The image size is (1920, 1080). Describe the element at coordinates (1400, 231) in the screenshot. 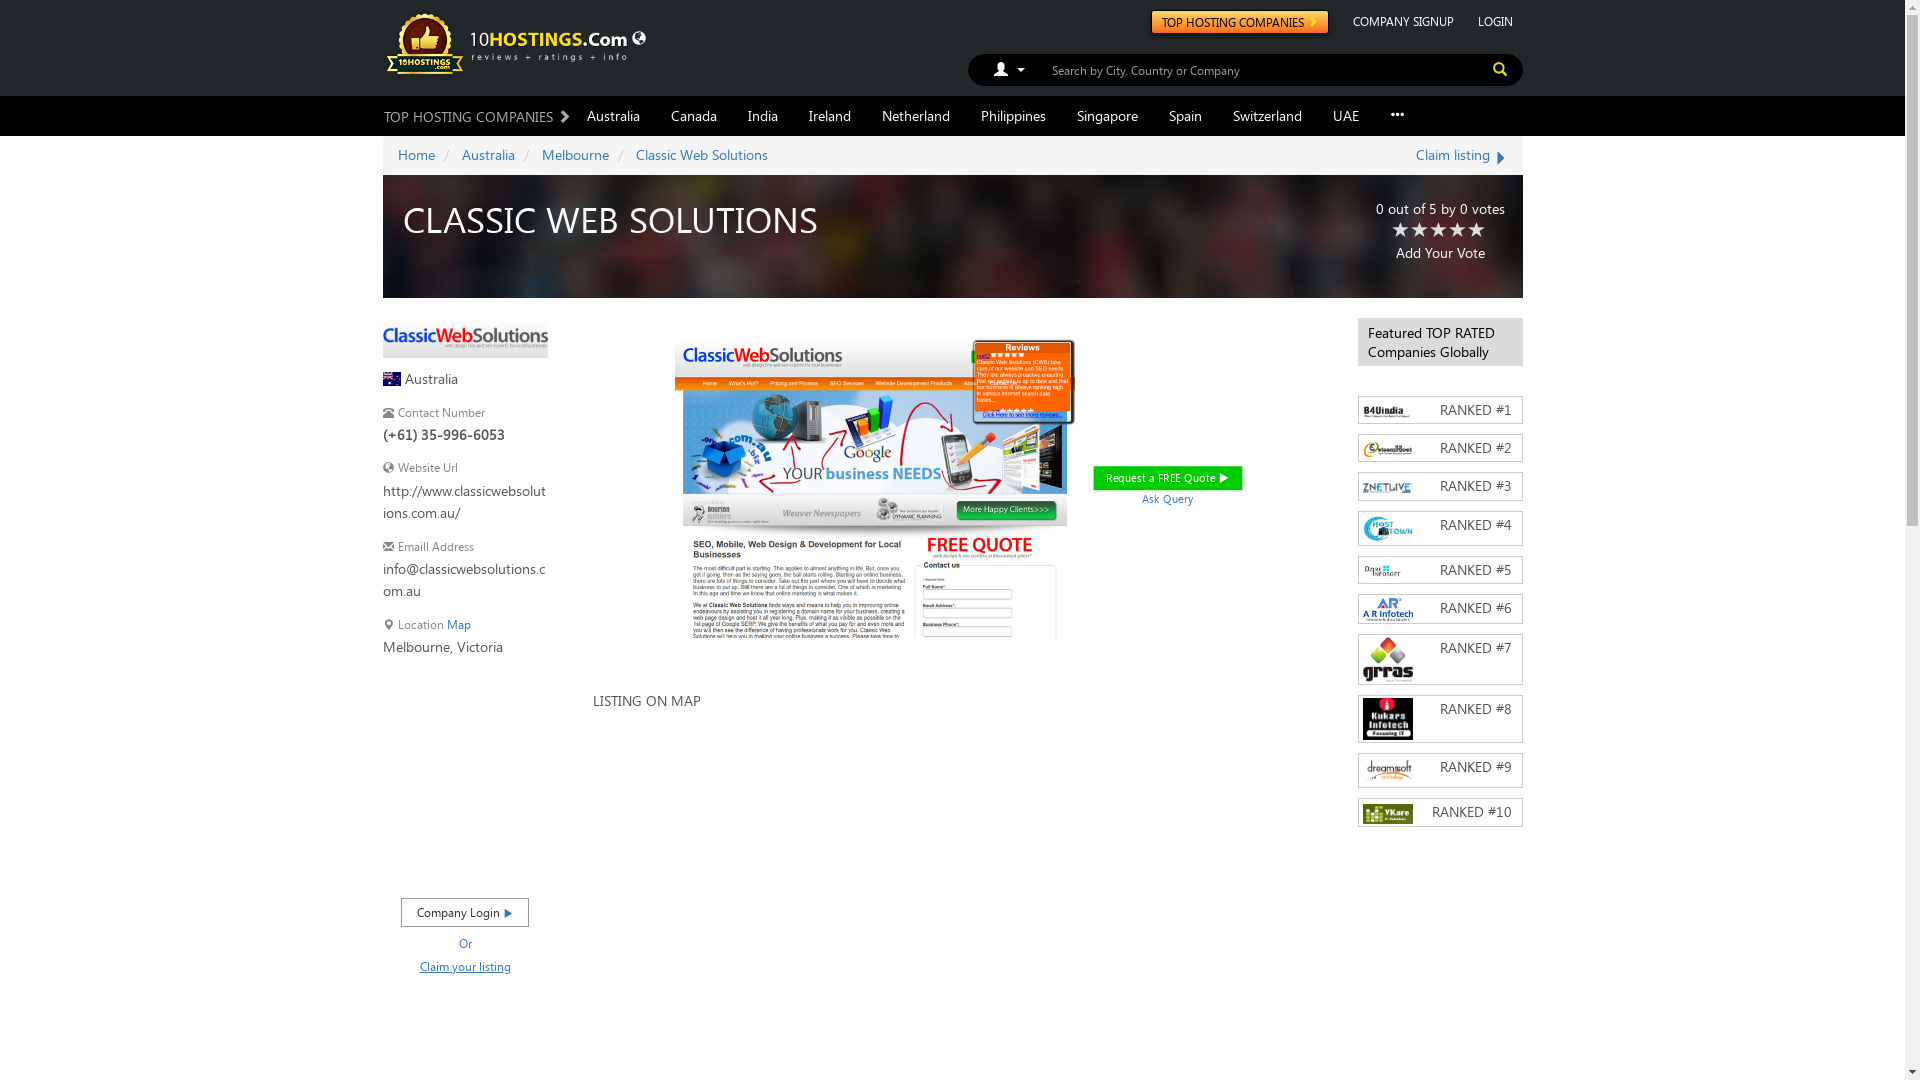

I see `Give Poor Rating to Classic Web Solutions` at that location.